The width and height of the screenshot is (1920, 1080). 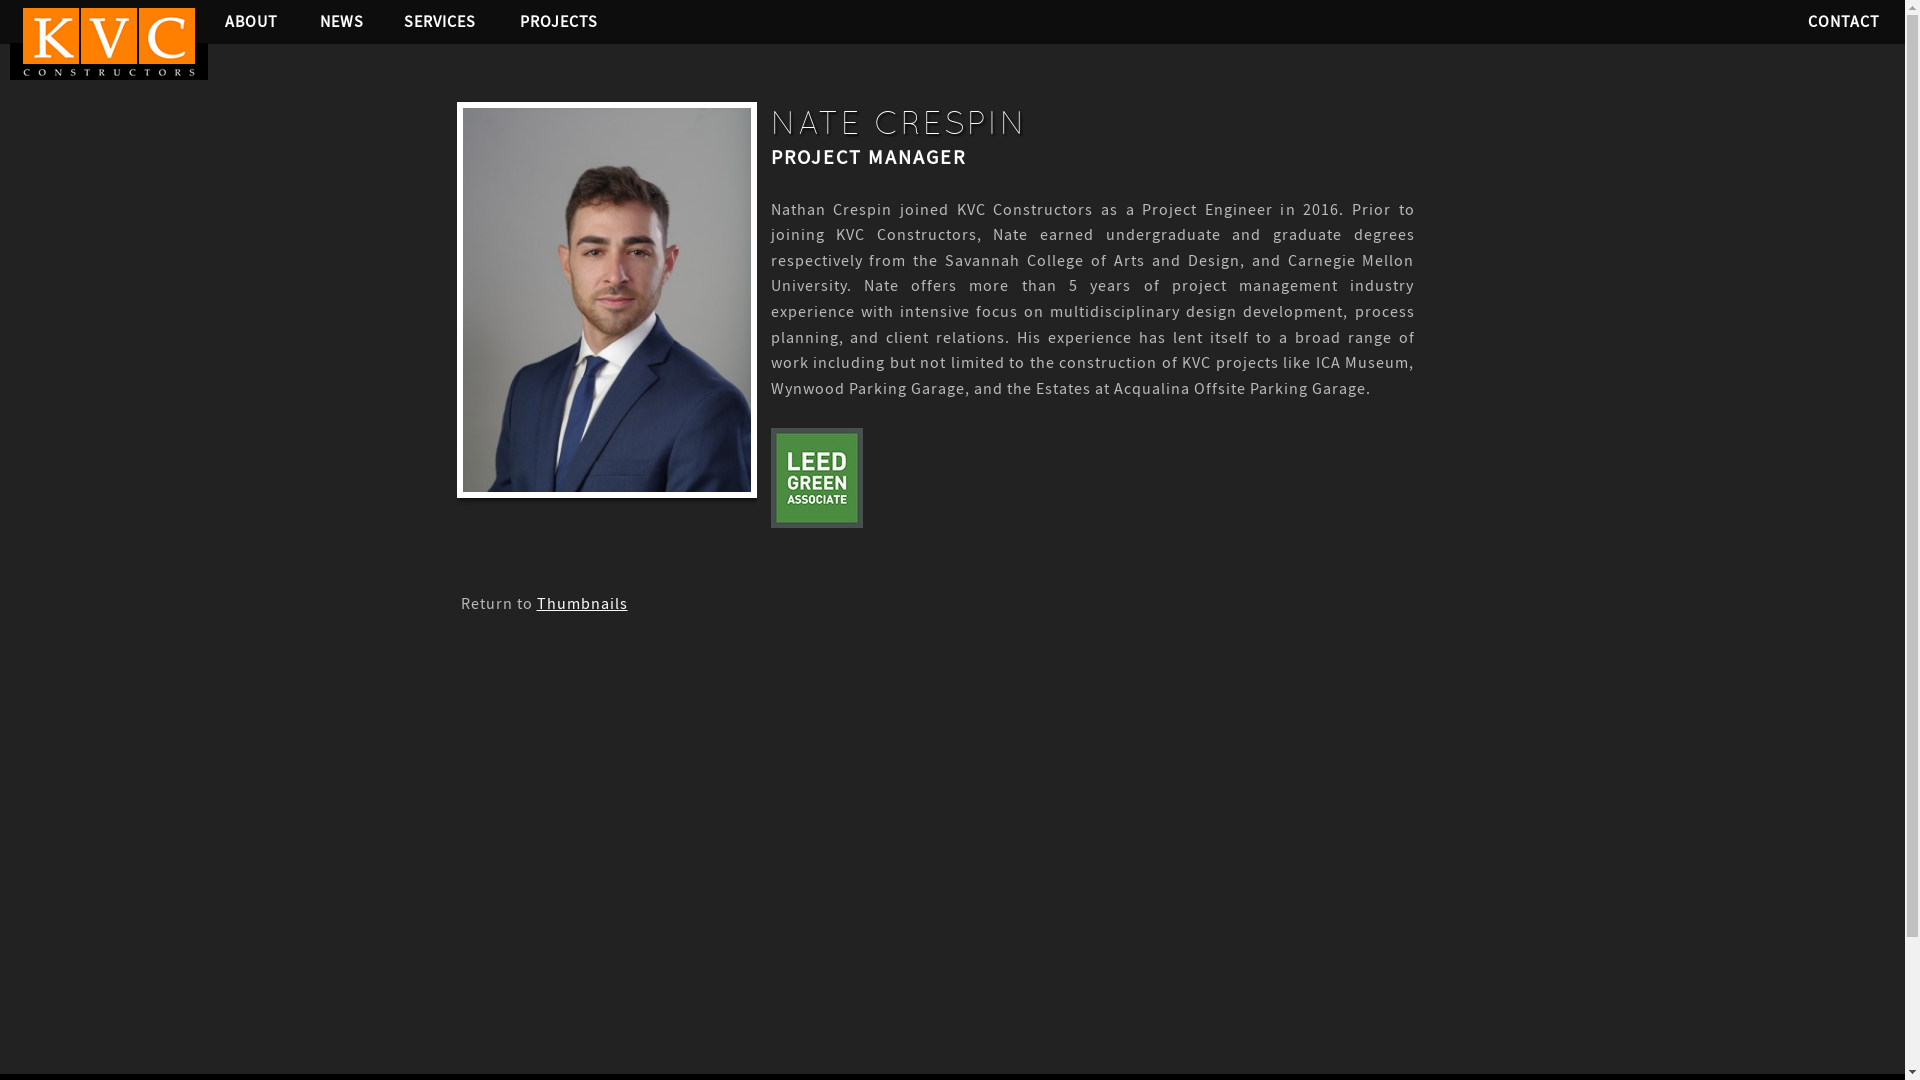 I want to click on NEWS, so click(x=347, y=21).